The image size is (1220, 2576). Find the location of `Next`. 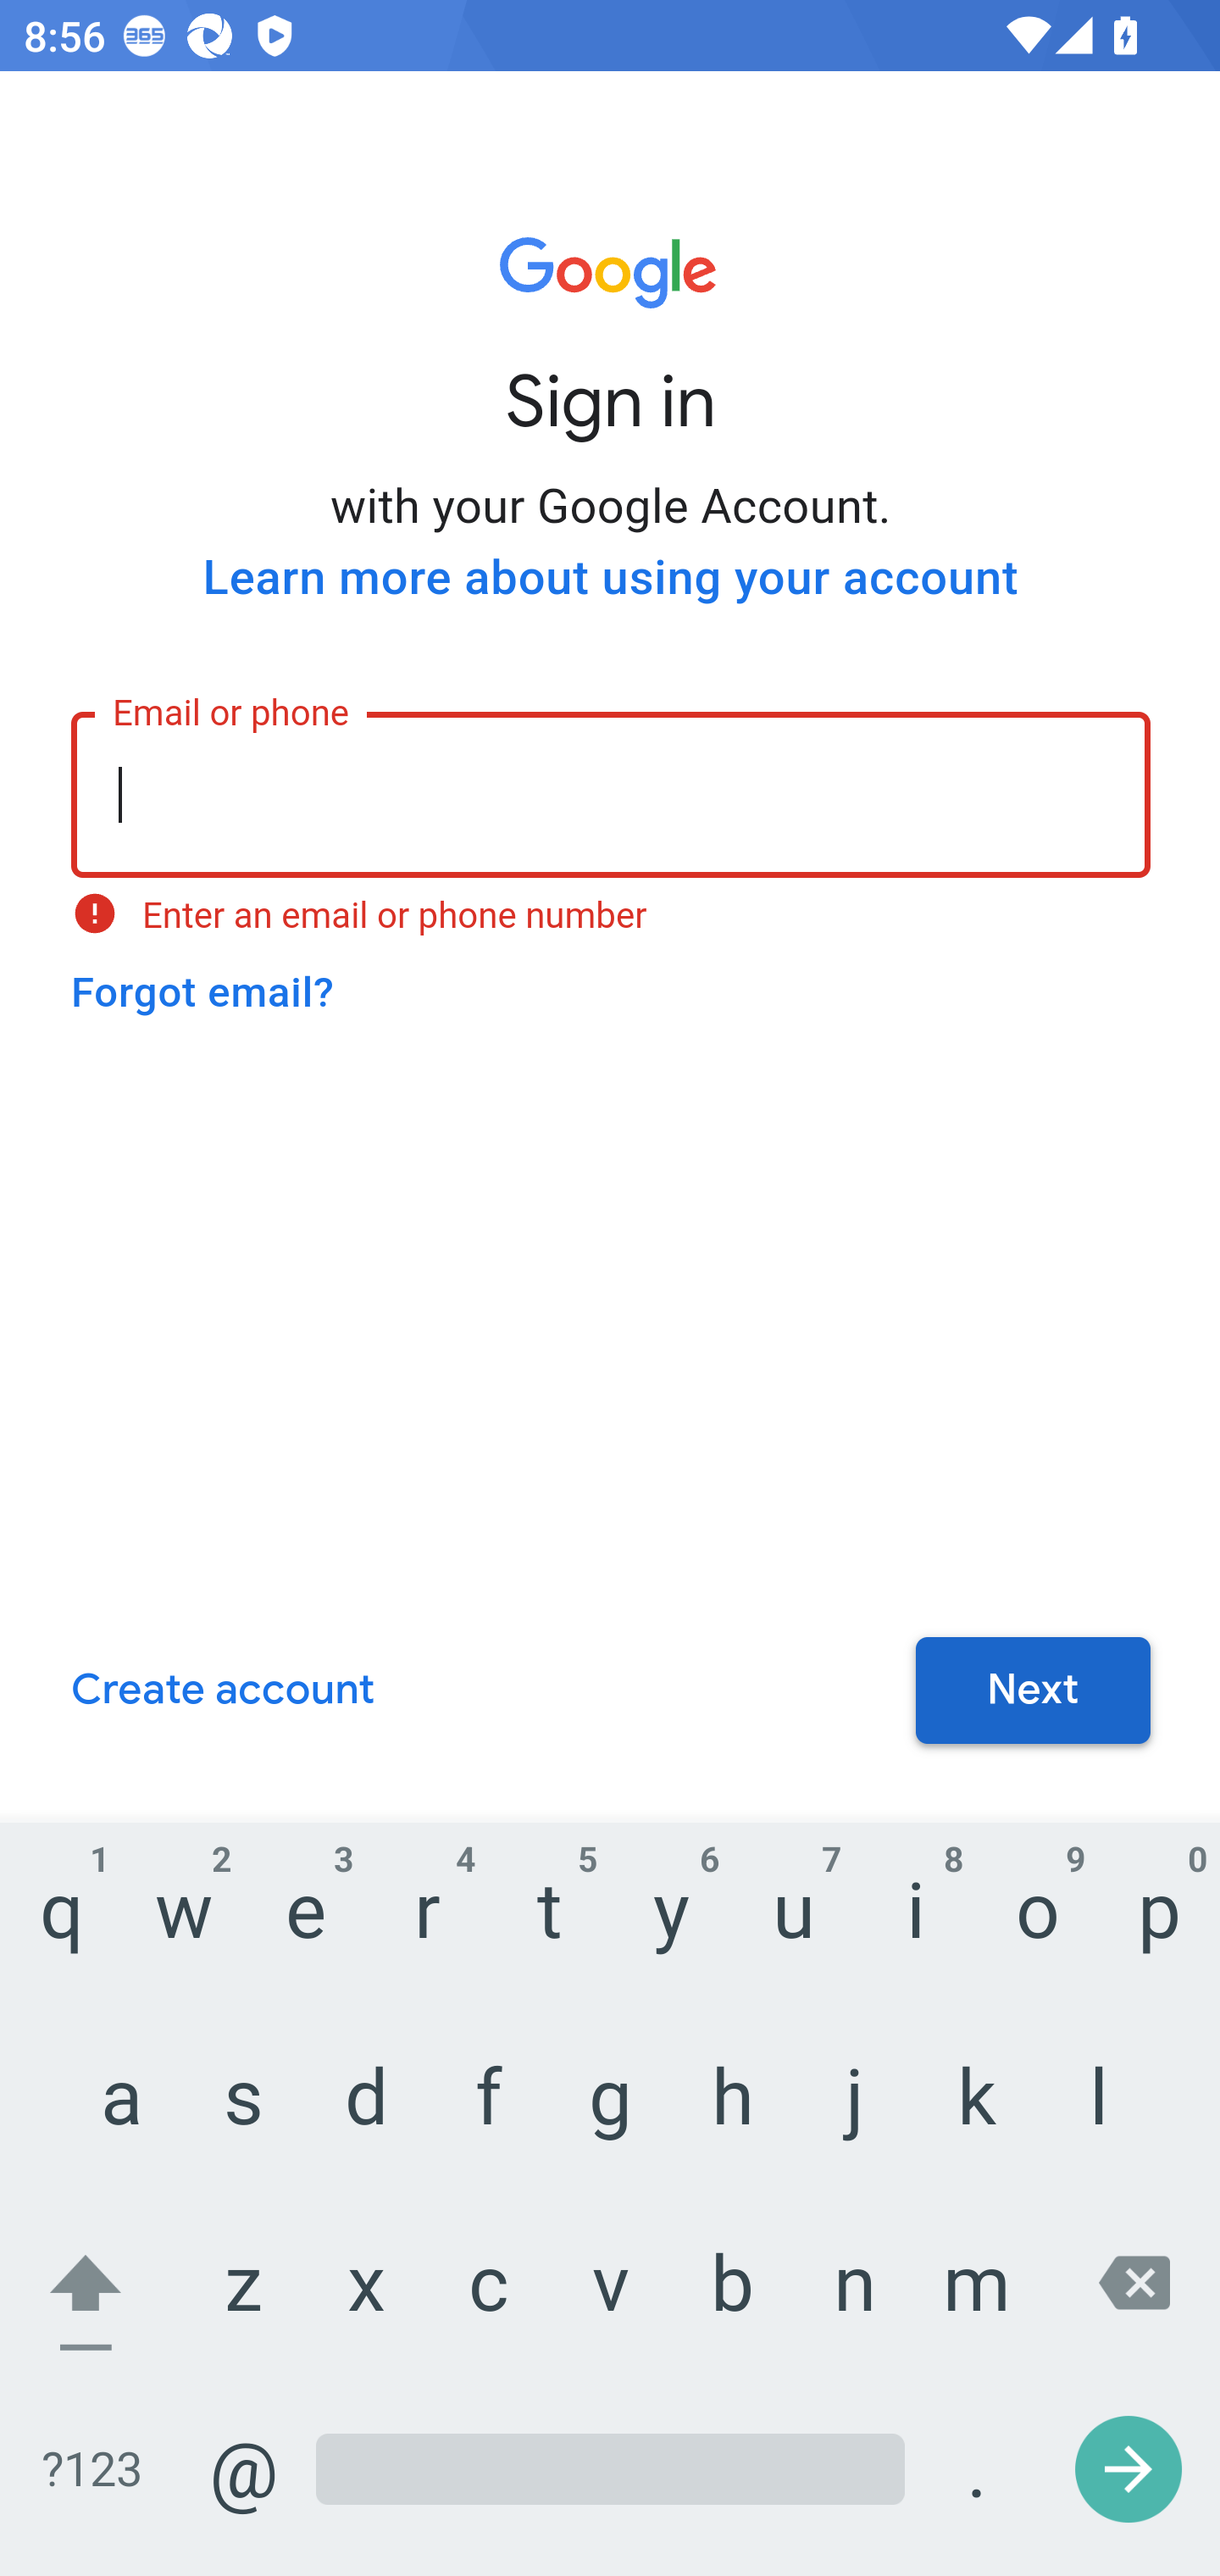

Next is located at coordinates (1033, 1691).